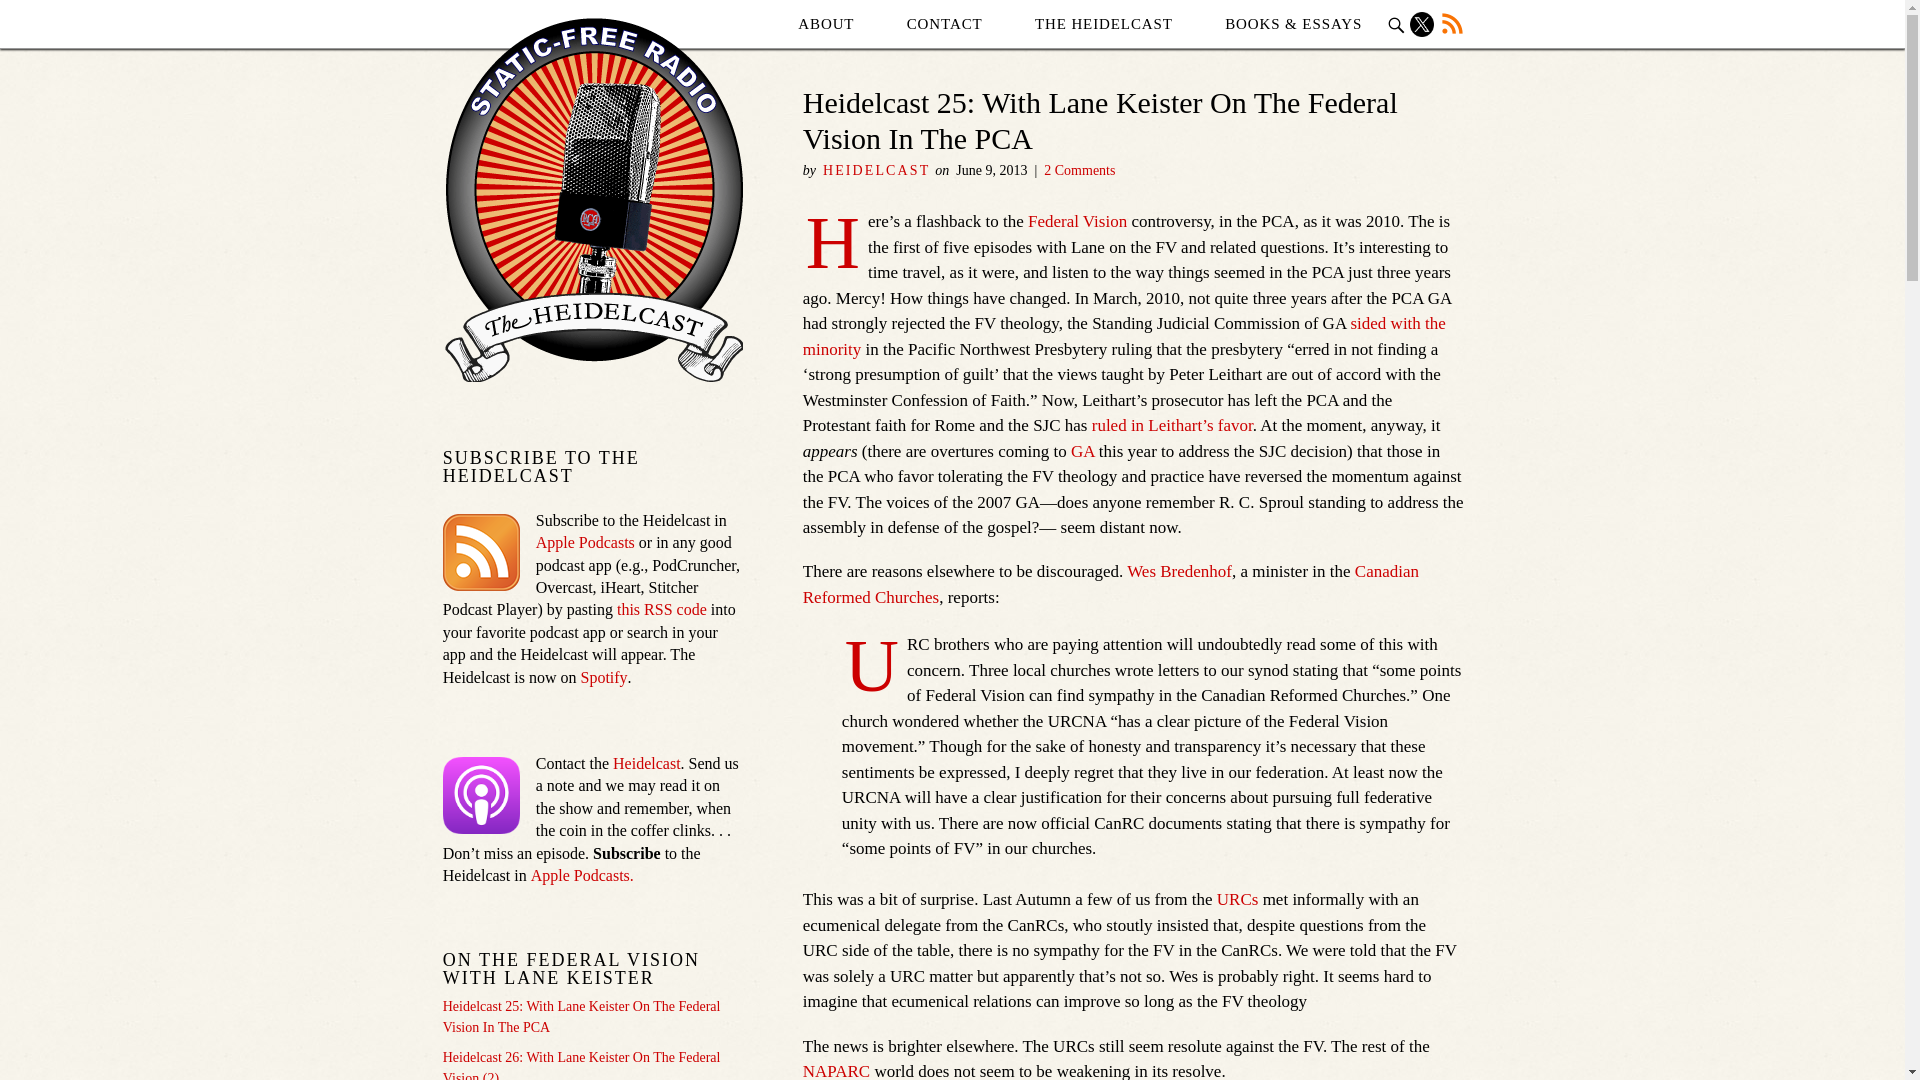 The image size is (1920, 1080). Describe the element at coordinates (836, 1070) in the screenshot. I see `NAPARC` at that location.